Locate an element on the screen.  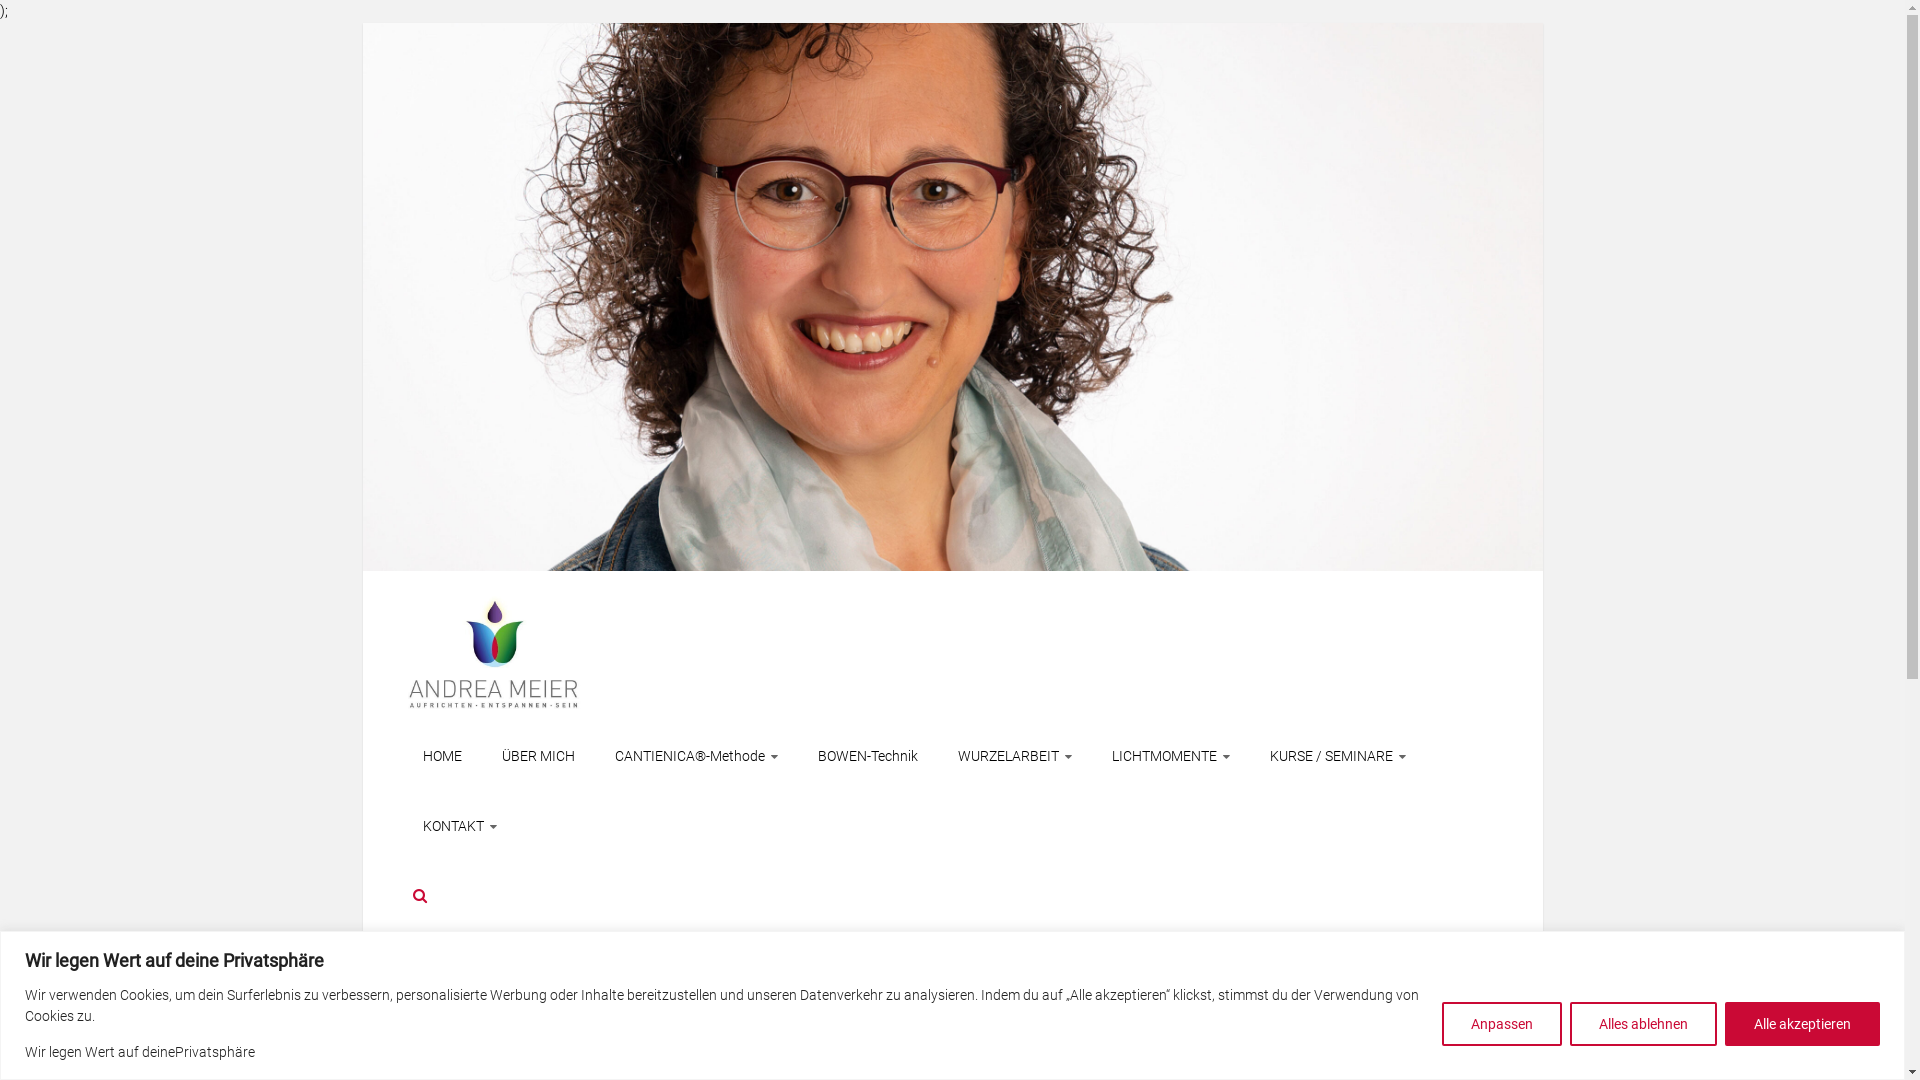
HOME is located at coordinates (442, 756).